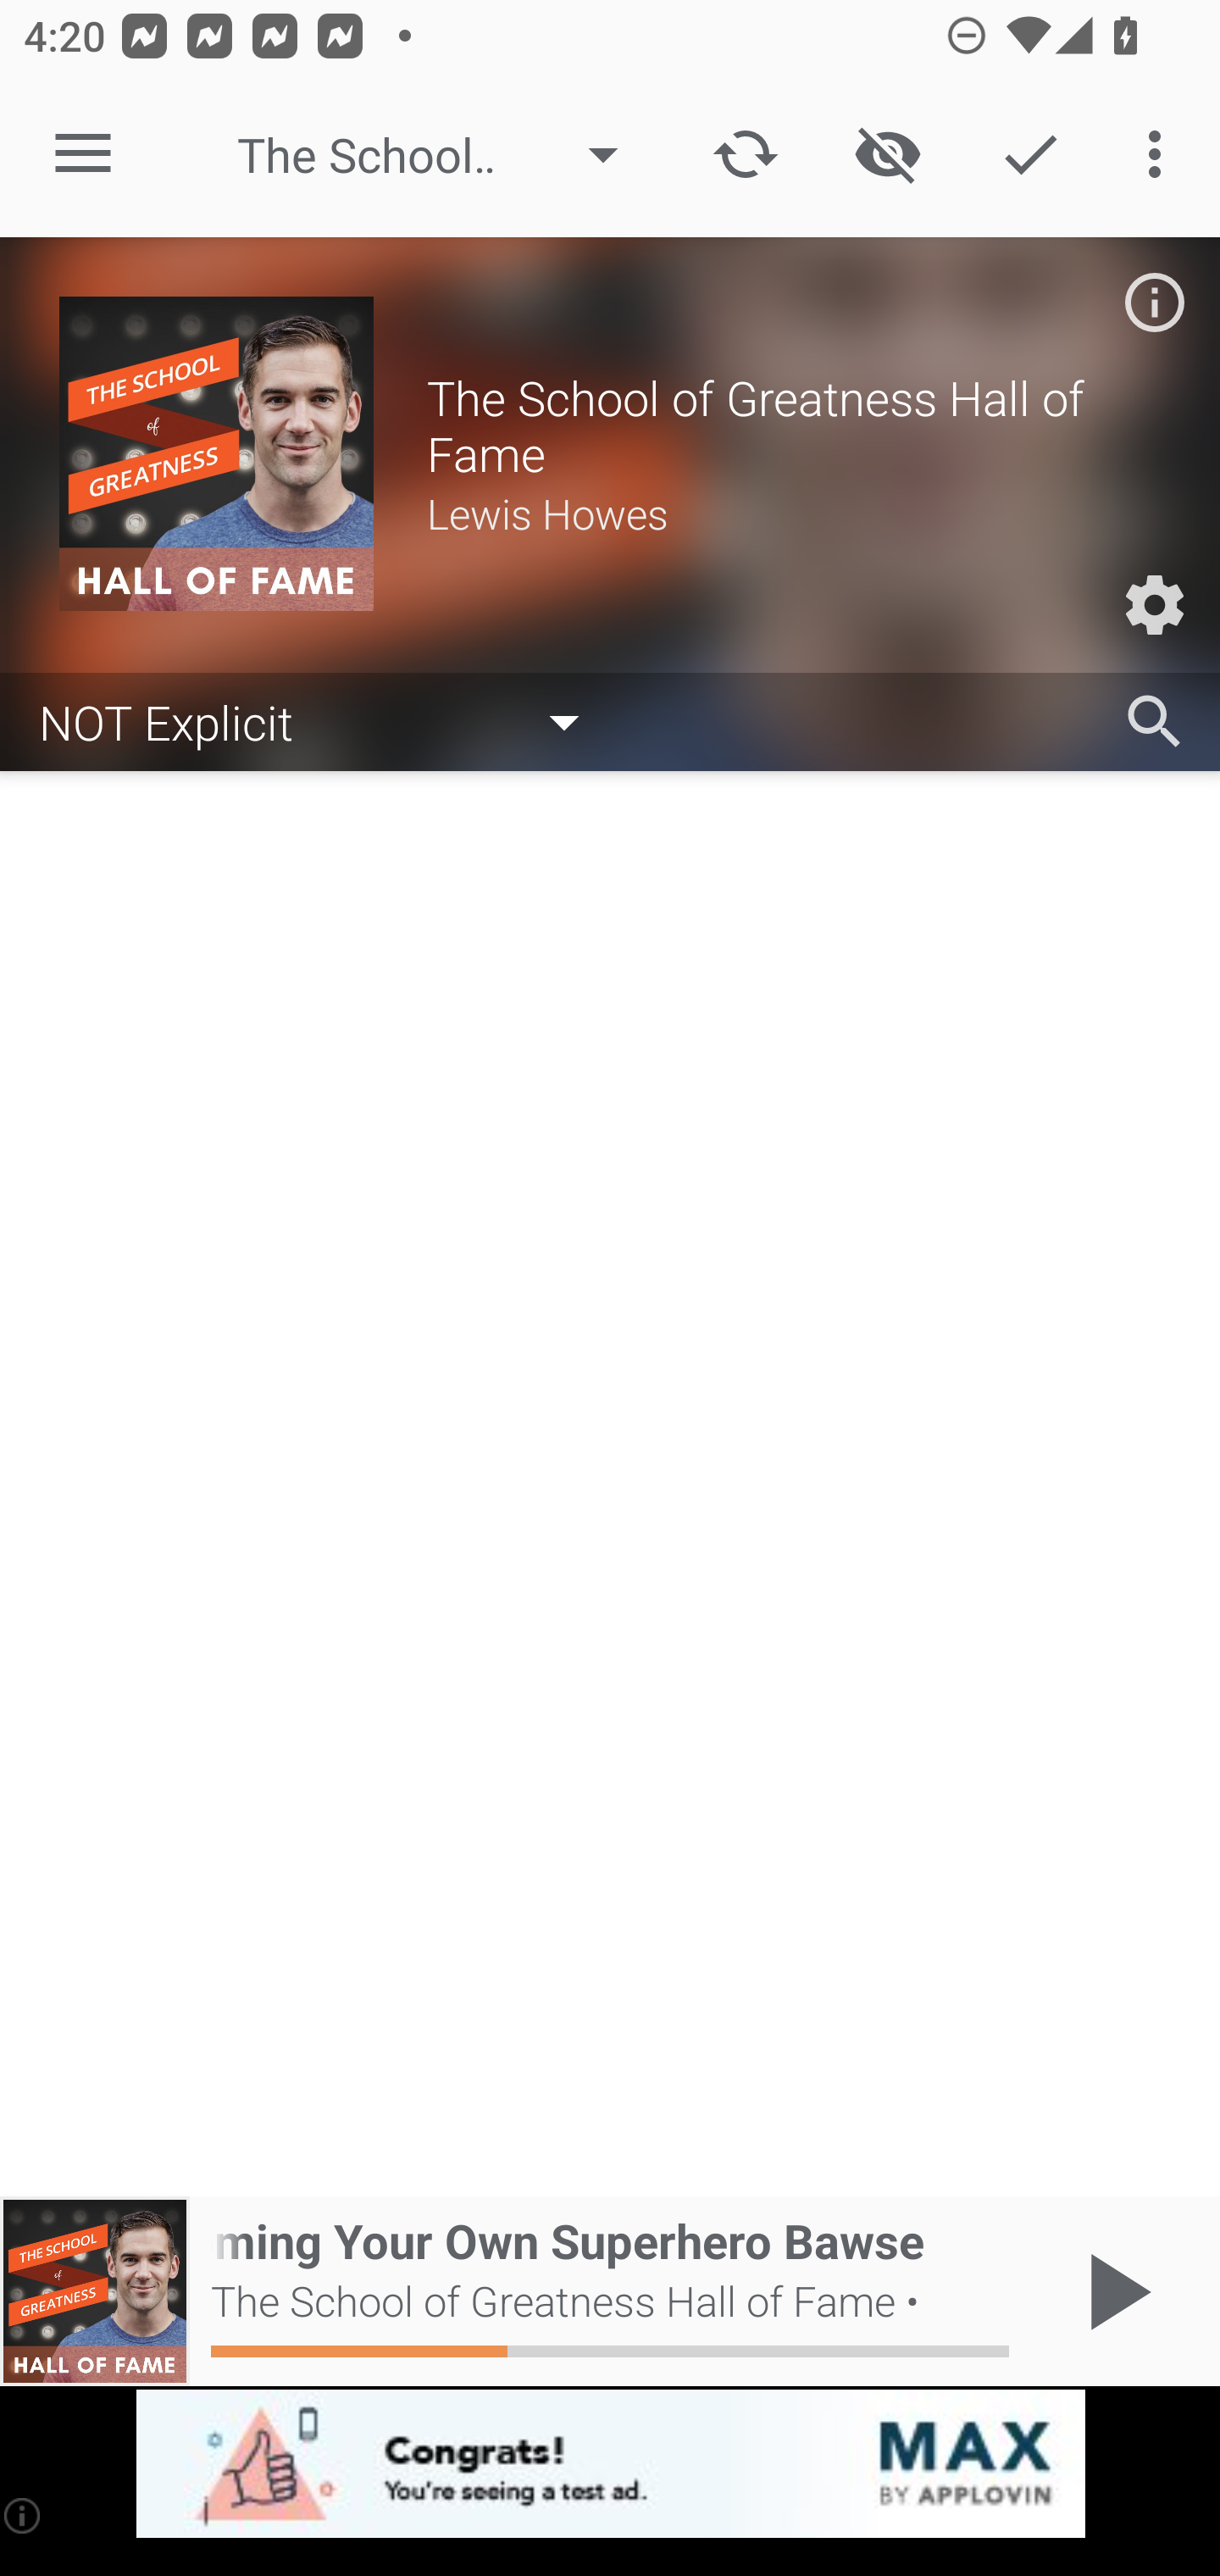 The width and height of the screenshot is (1220, 2576). What do you see at coordinates (83, 154) in the screenshot?
I see `Open navigation sidebar` at bounding box center [83, 154].